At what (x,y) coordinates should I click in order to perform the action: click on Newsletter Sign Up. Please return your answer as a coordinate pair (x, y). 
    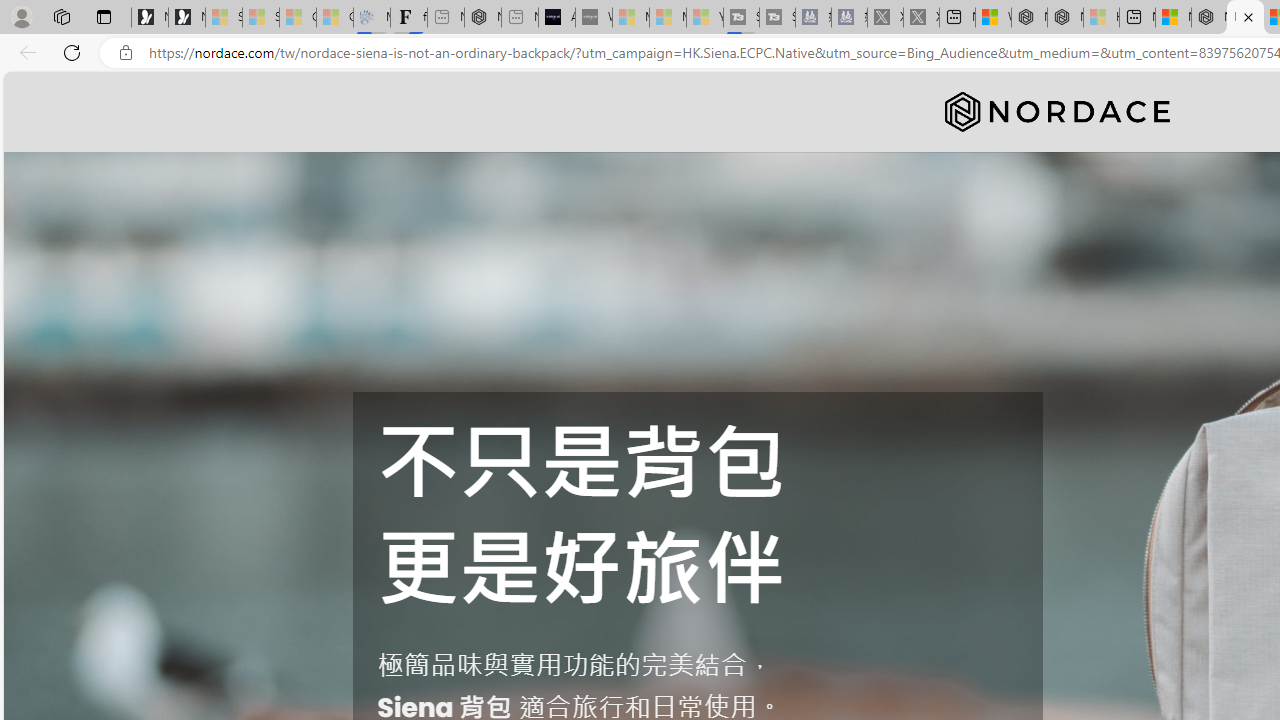
    Looking at the image, I should click on (186, 18).